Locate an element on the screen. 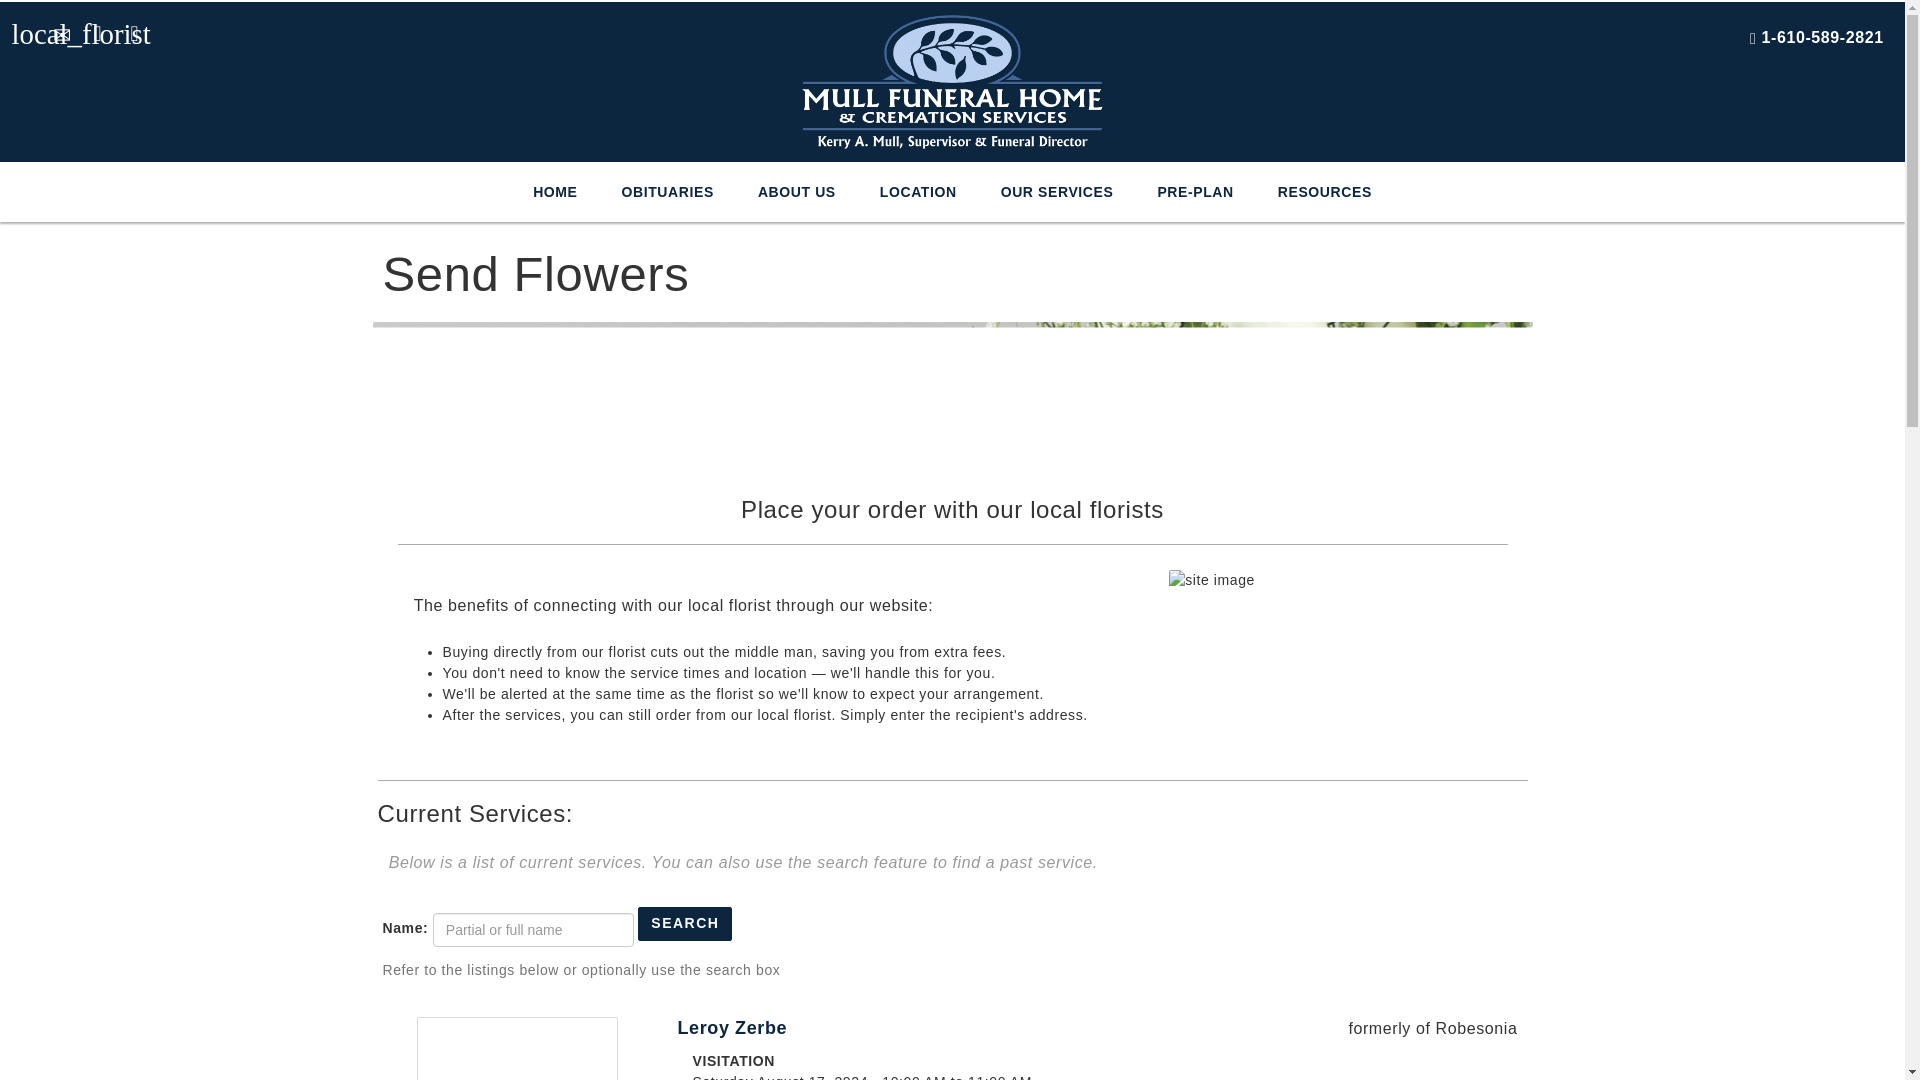 This screenshot has width=1920, height=1080. Send Flowers is located at coordinates (22, 28).